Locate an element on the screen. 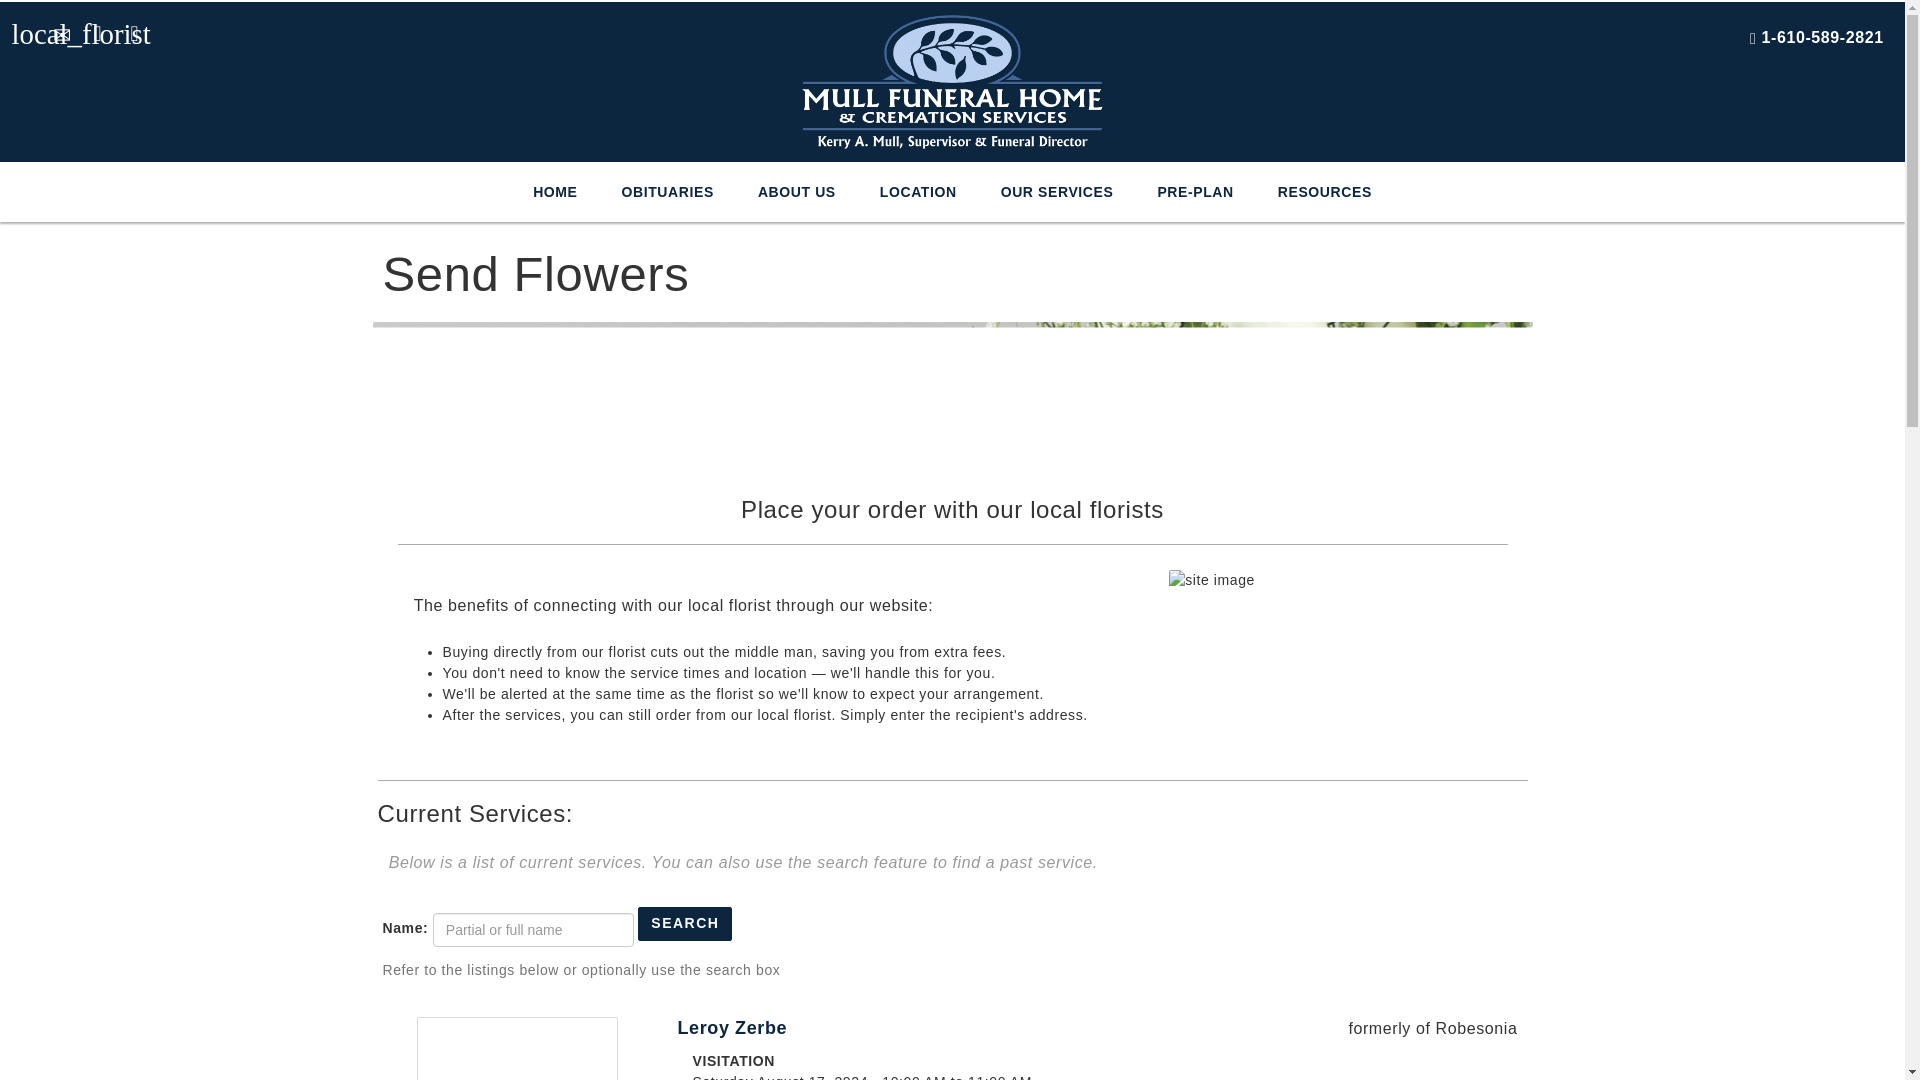 This screenshot has width=1920, height=1080. Send Flowers is located at coordinates (22, 28).